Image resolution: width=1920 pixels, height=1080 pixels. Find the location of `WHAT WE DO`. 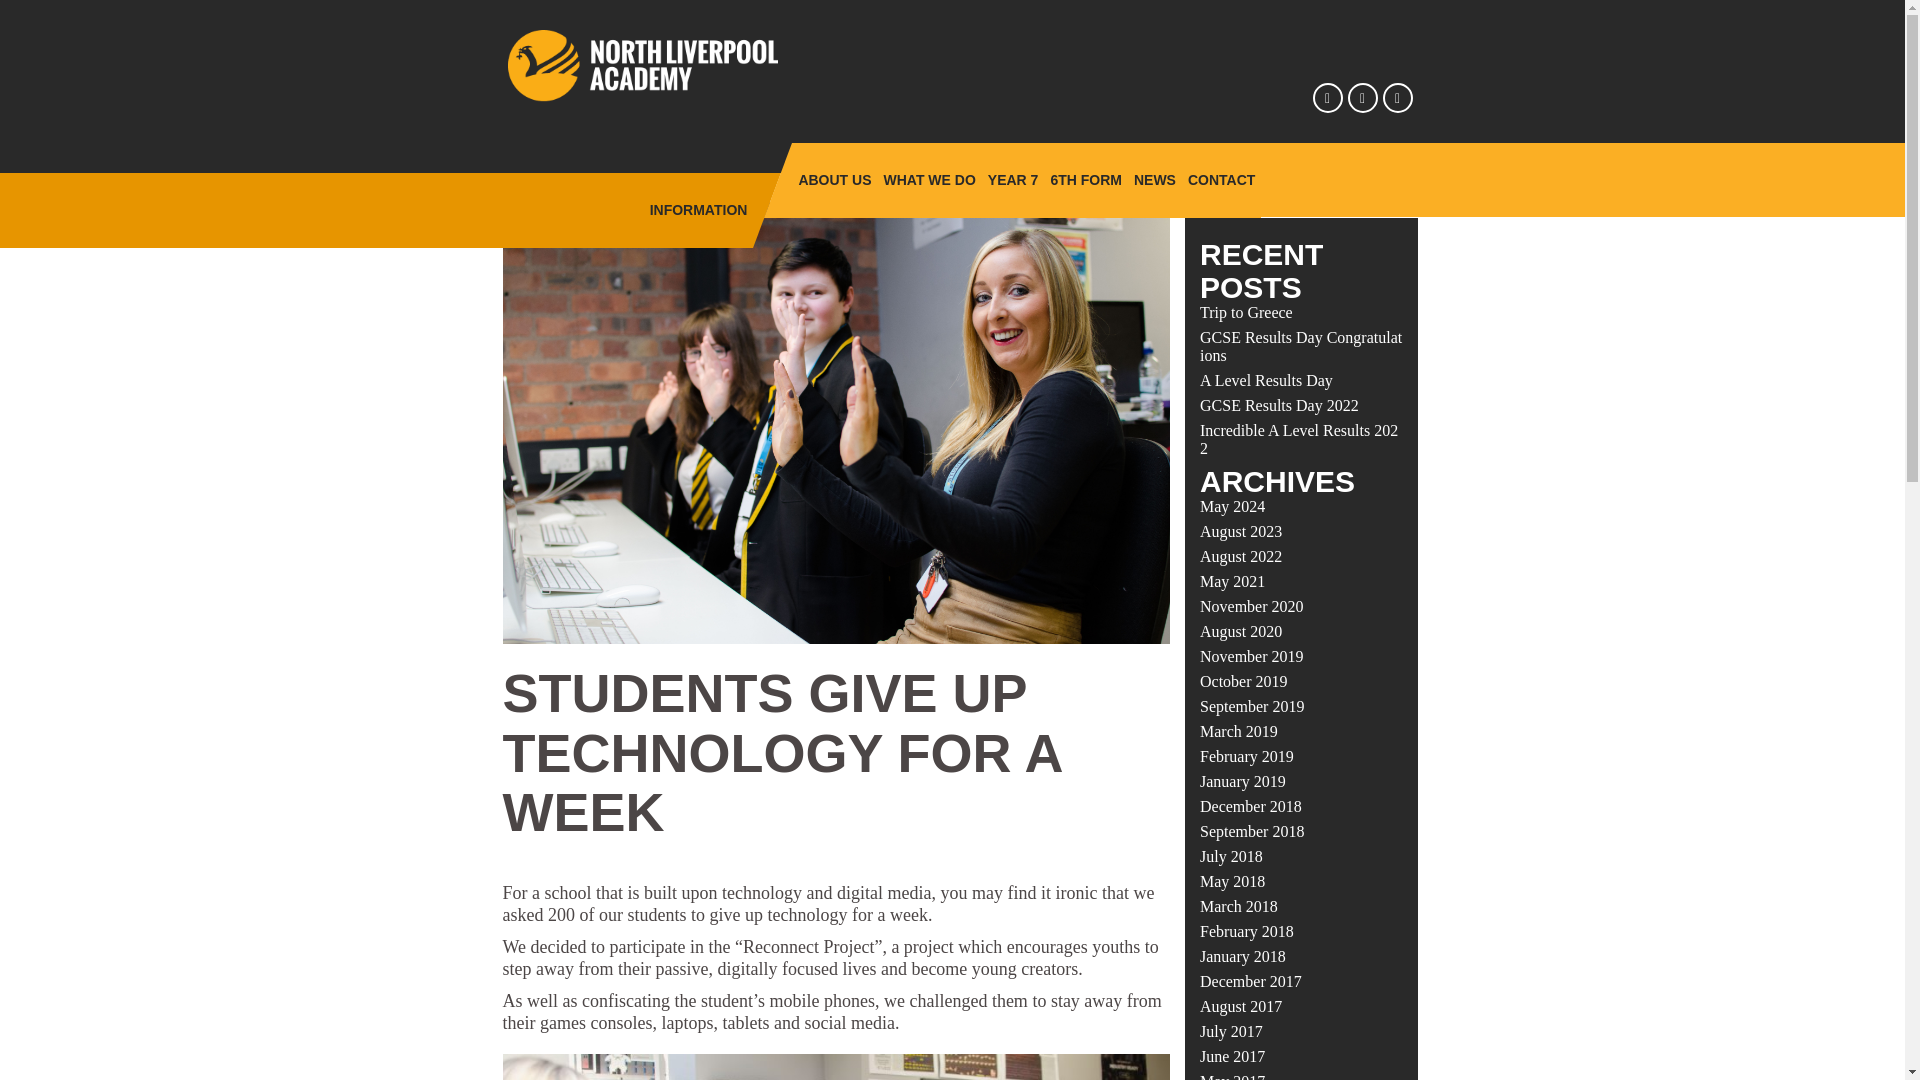

WHAT WE DO is located at coordinates (929, 180).